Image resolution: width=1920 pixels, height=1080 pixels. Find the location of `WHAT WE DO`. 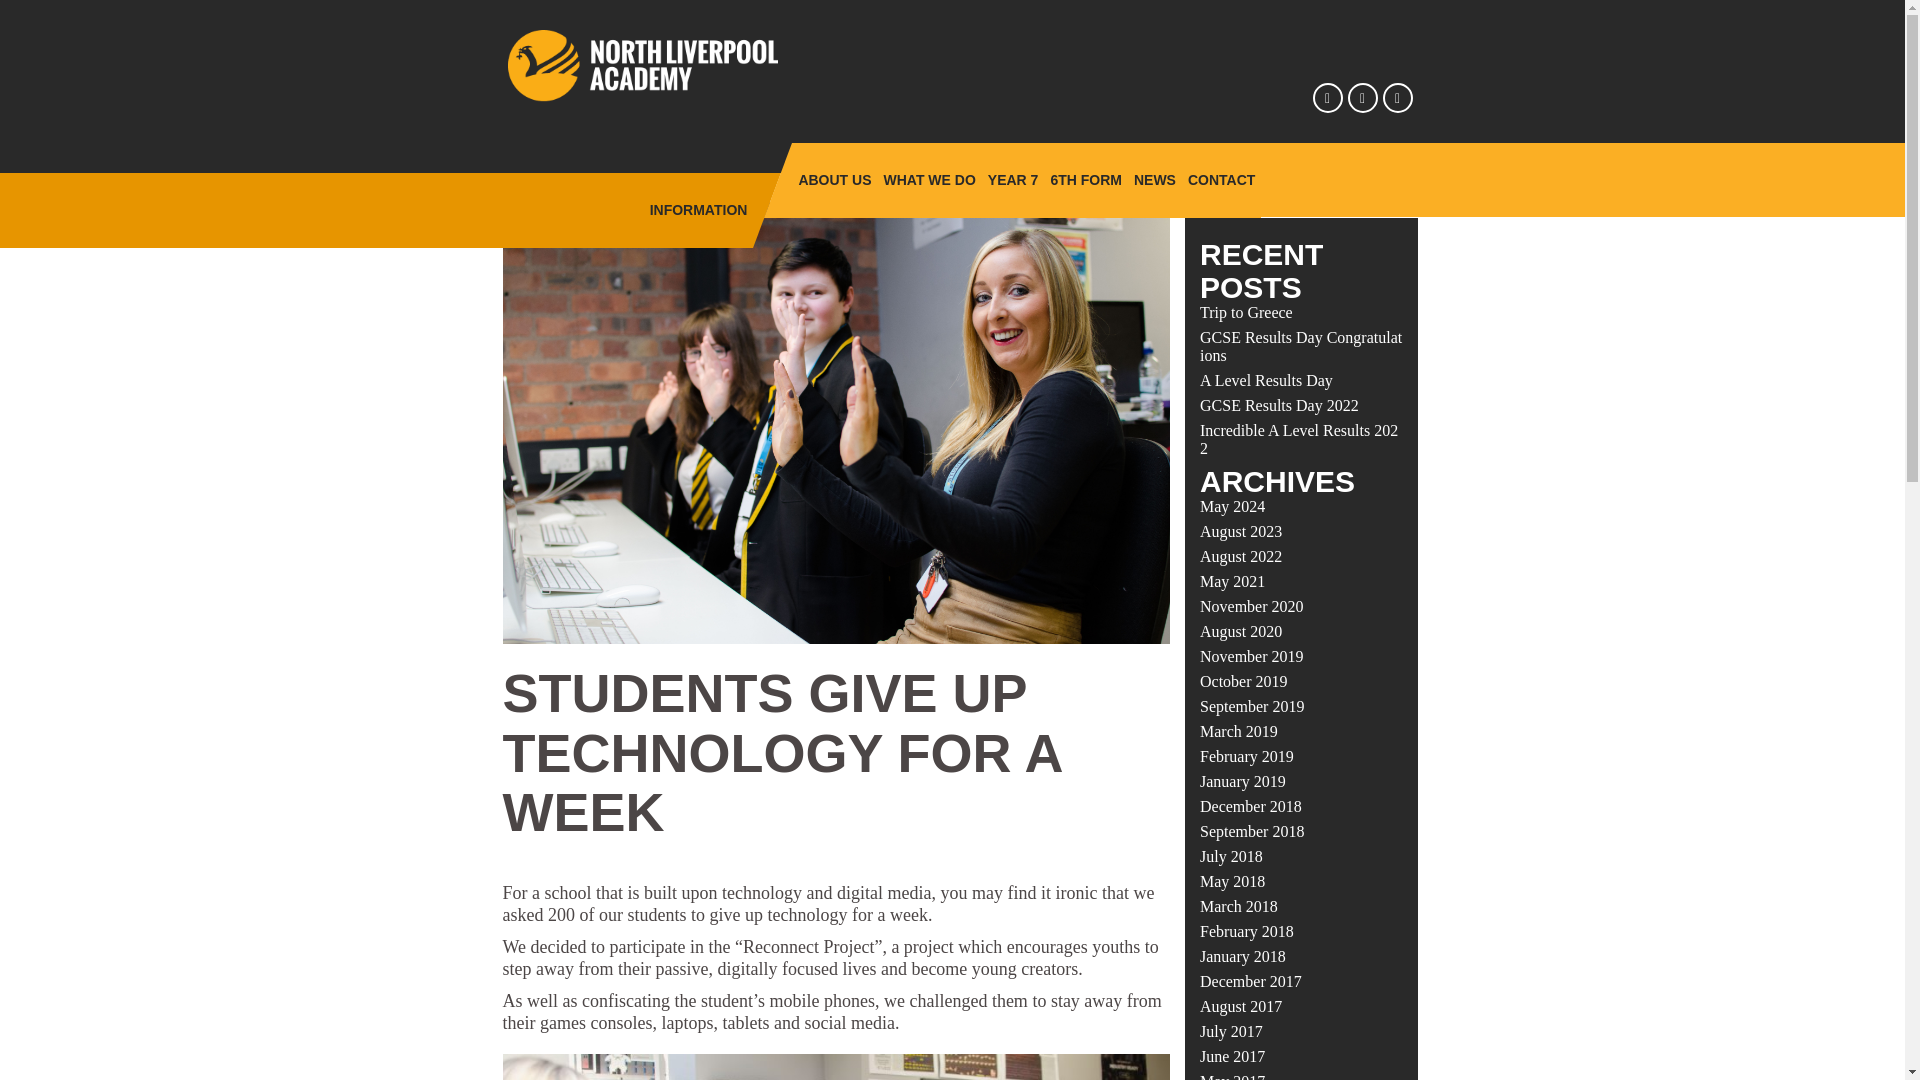

WHAT WE DO is located at coordinates (929, 180).